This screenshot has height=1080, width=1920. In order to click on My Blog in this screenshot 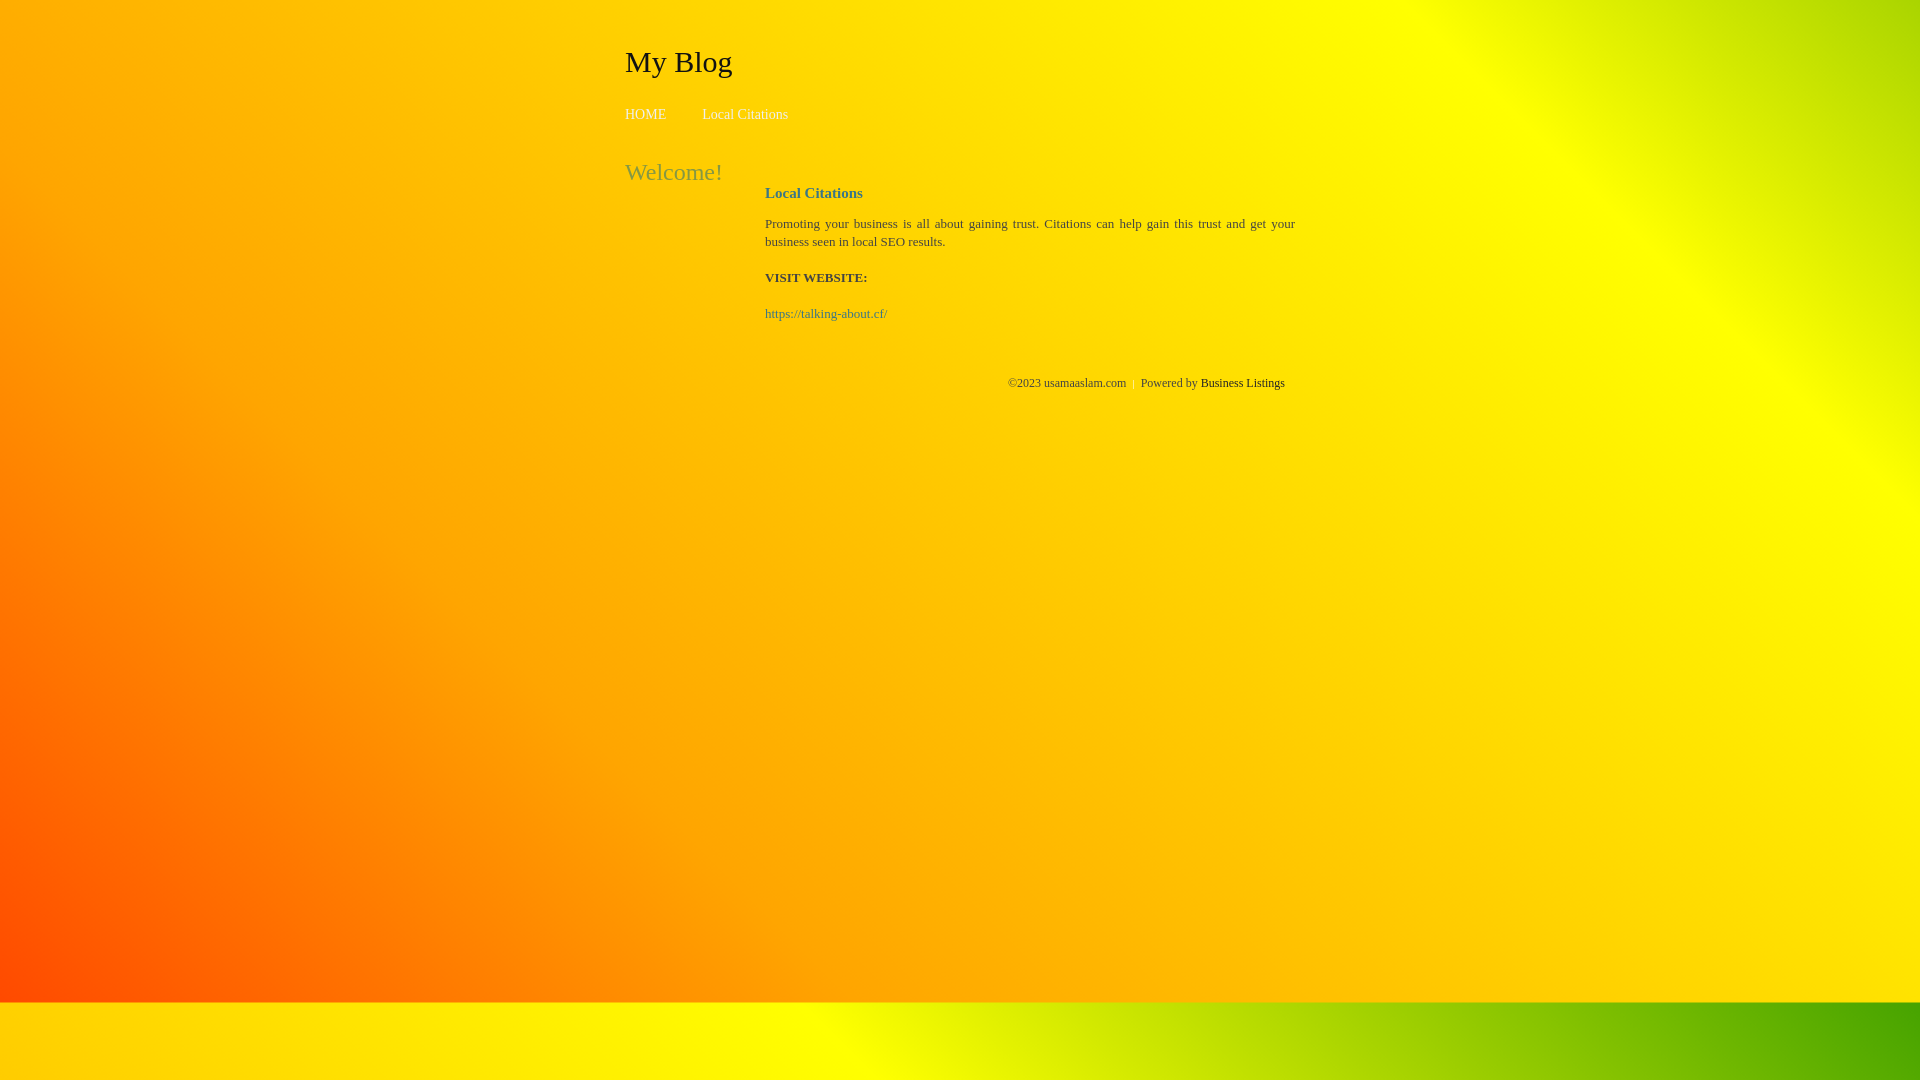, I will do `click(679, 61)`.